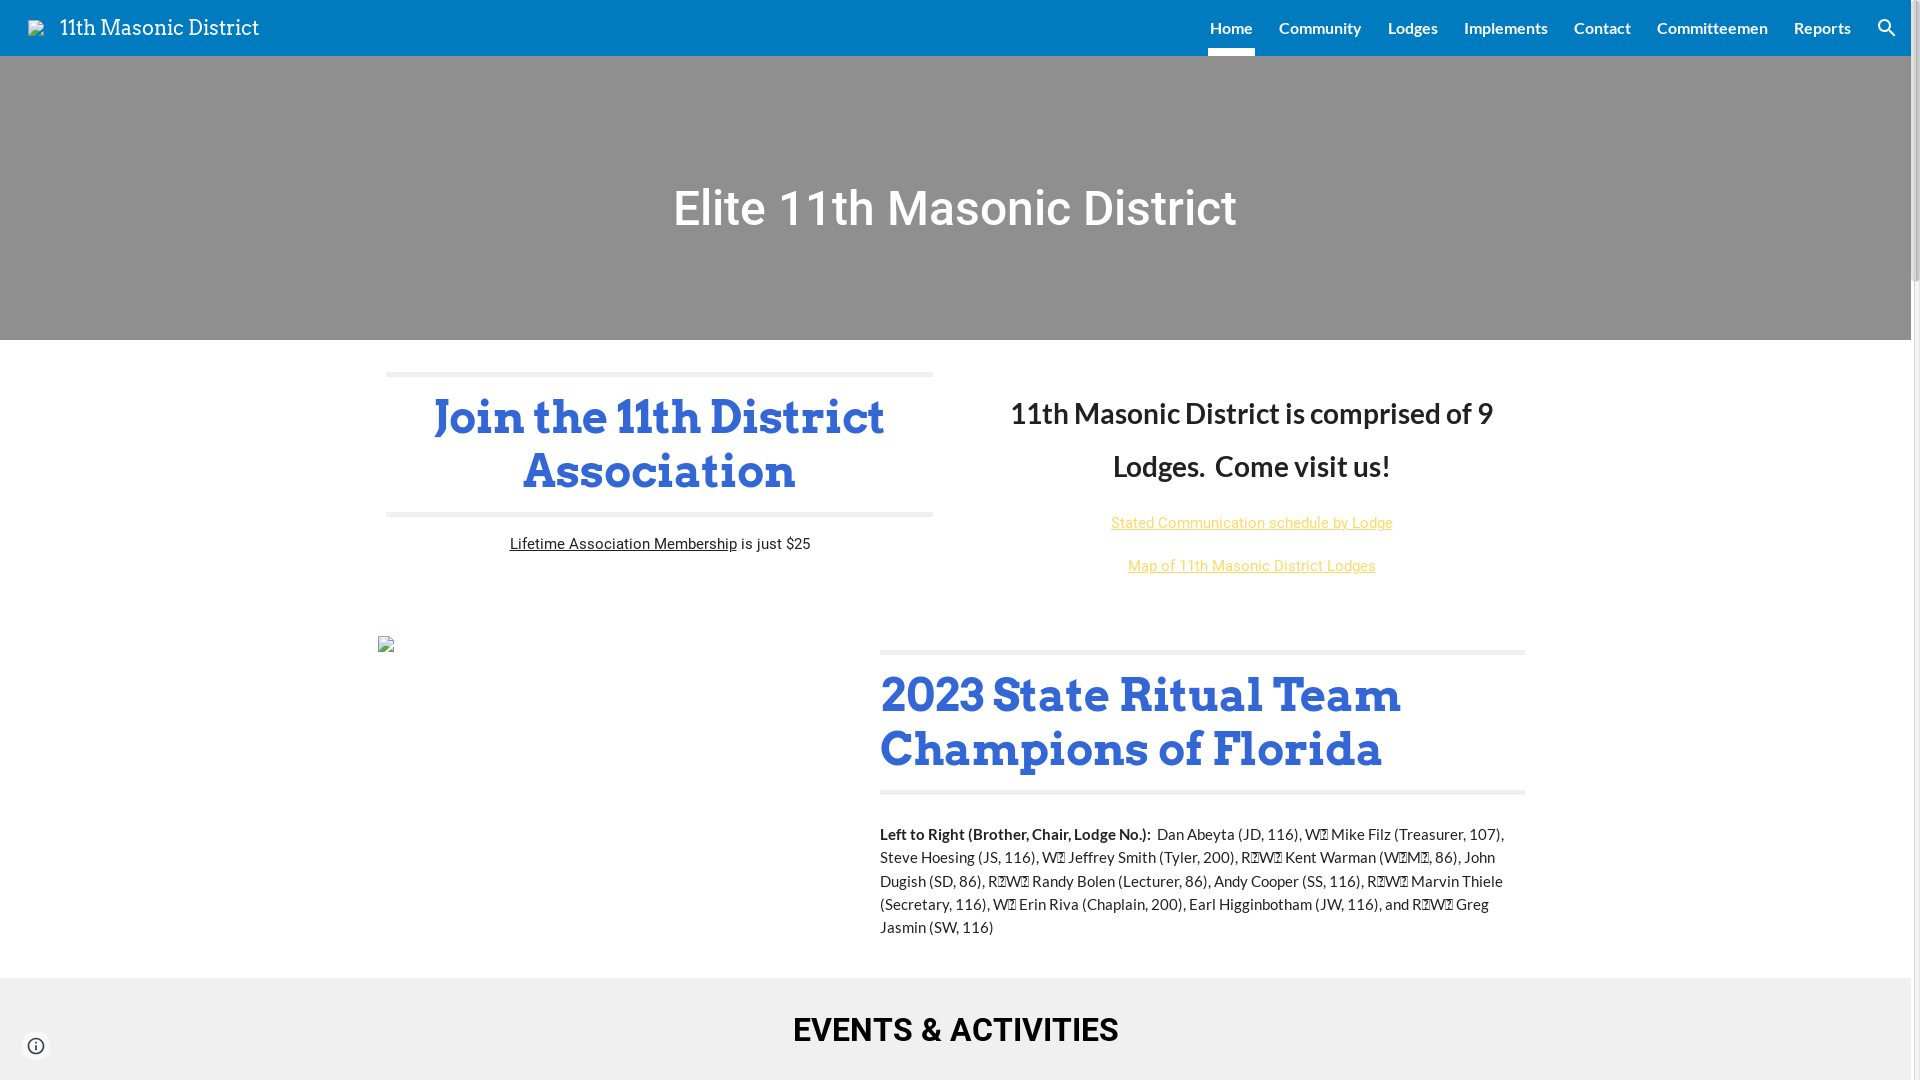 This screenshot has width=1920, height=1080. I want to click on Community, so click(1320, 28).